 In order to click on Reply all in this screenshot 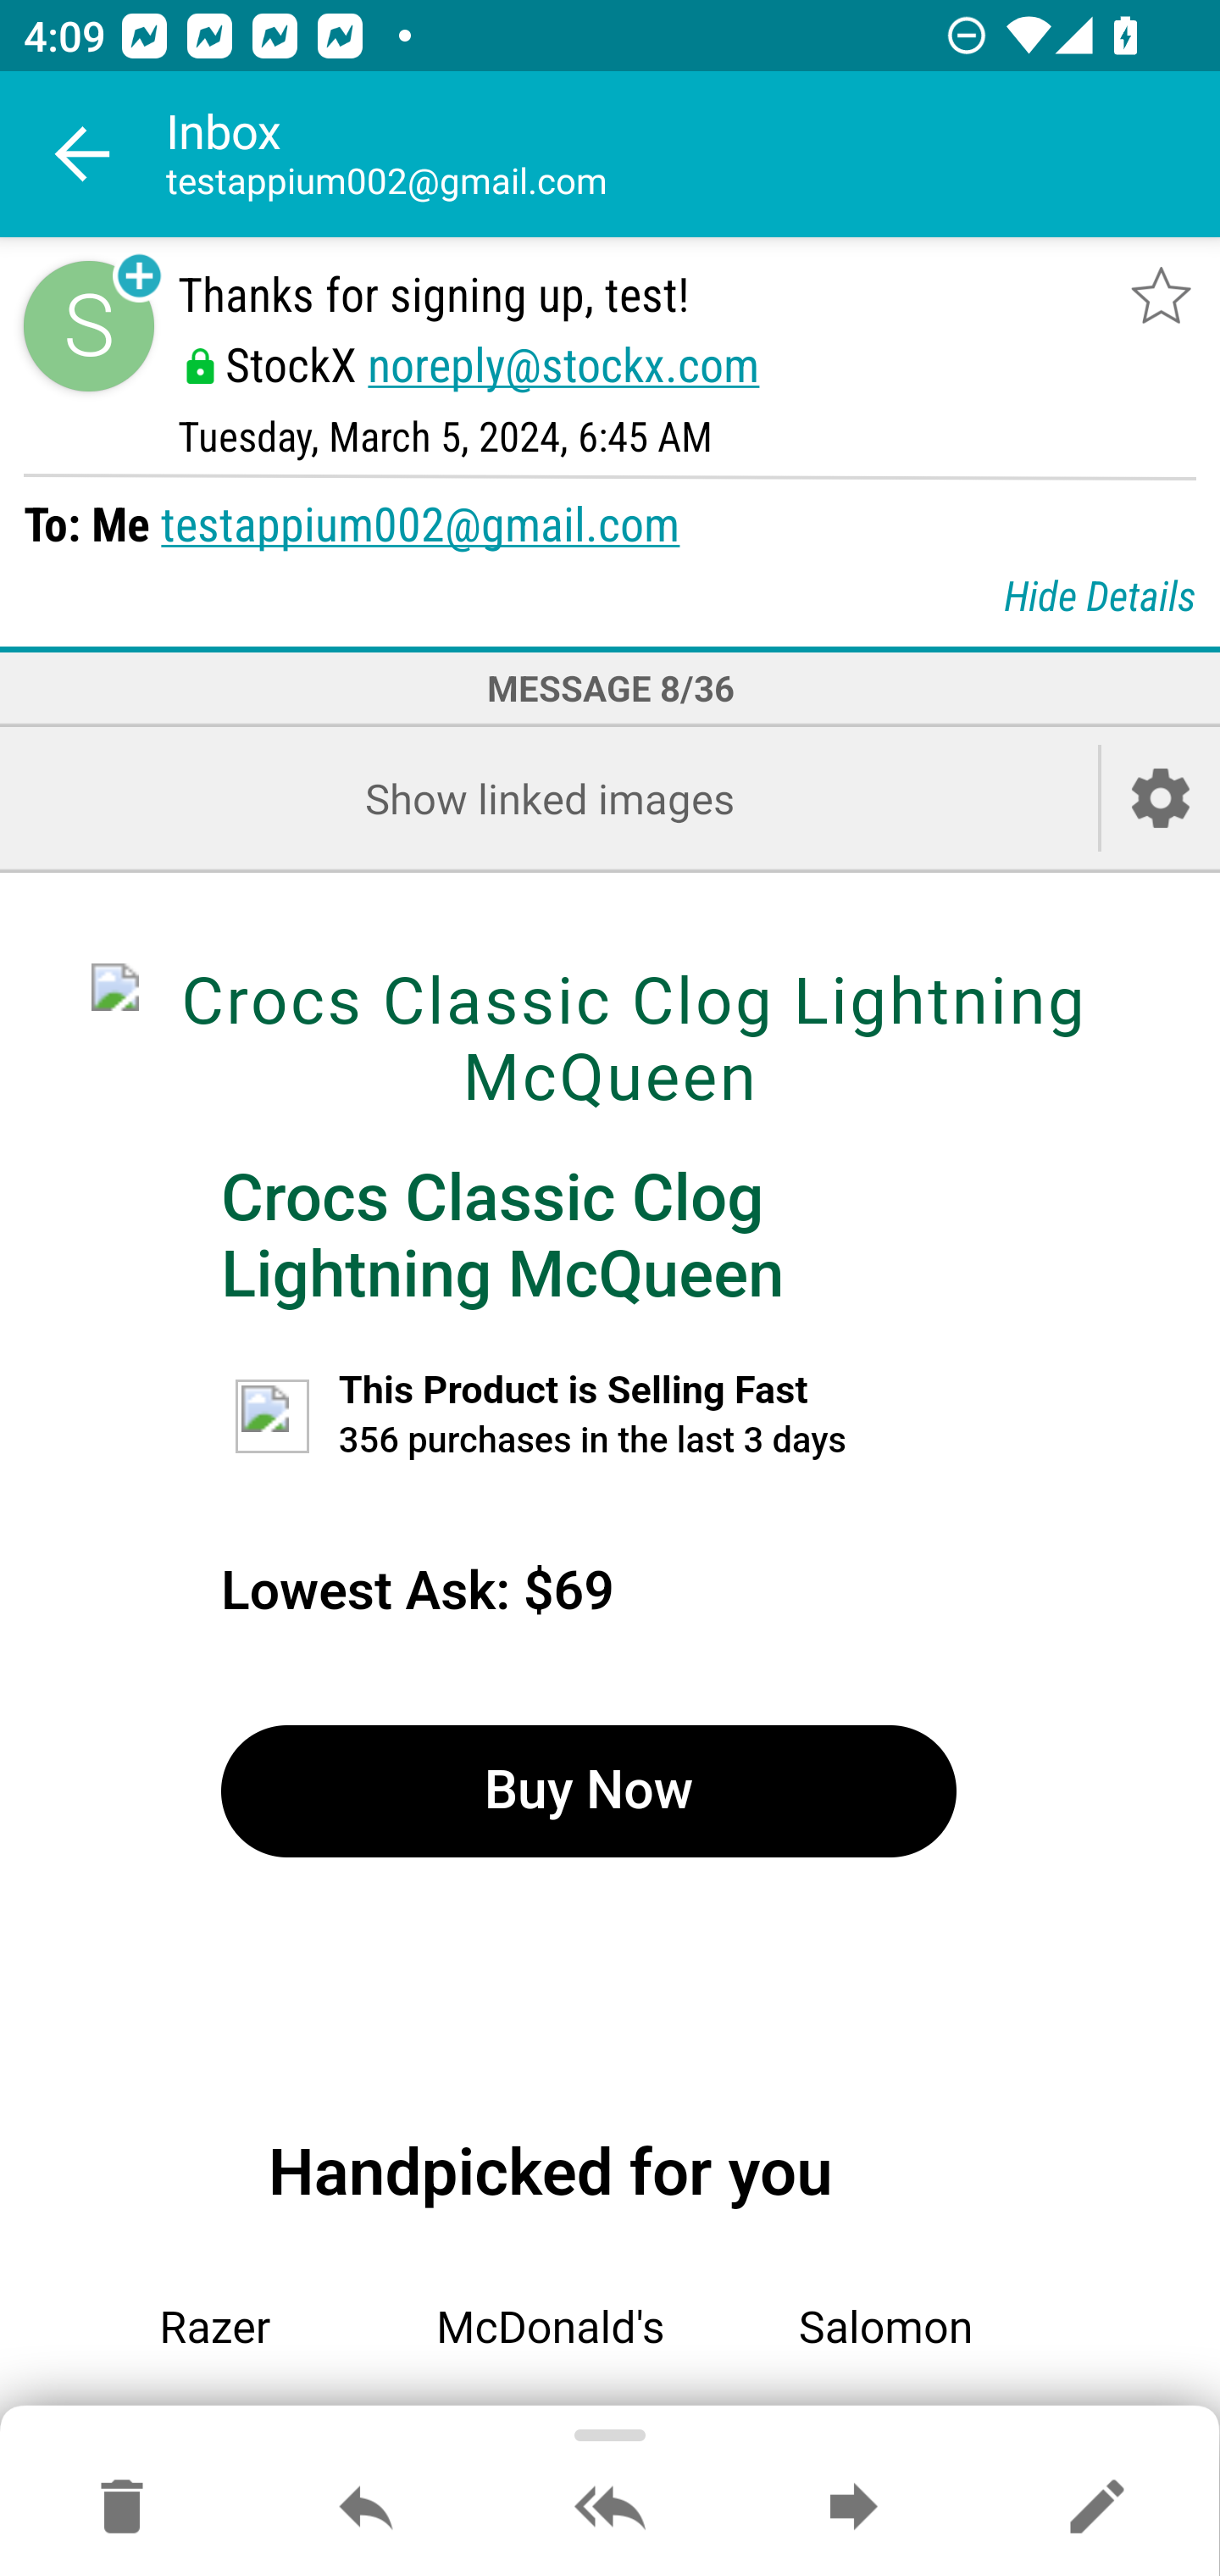, I will do `click(610, 2508)`.